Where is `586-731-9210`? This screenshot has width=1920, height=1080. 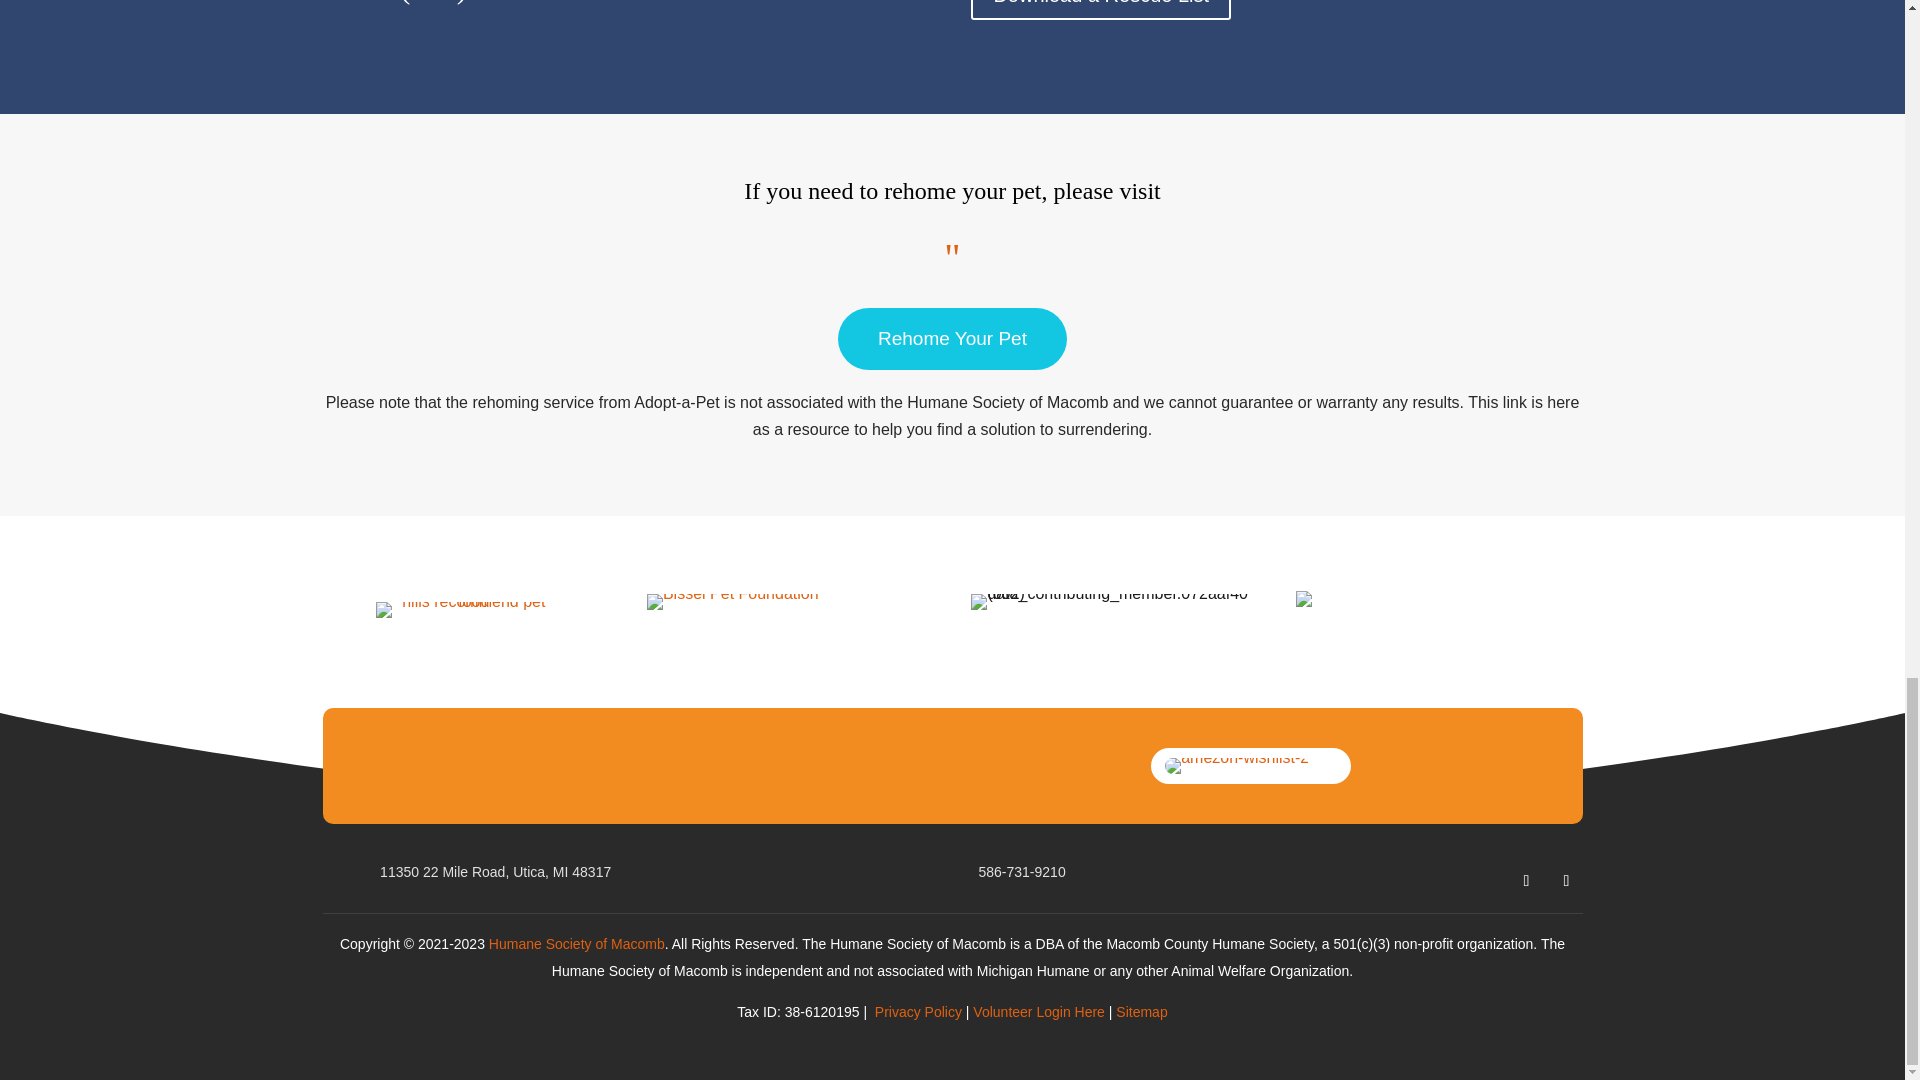
586-731-9210 is located at coordinates (1021, 870).